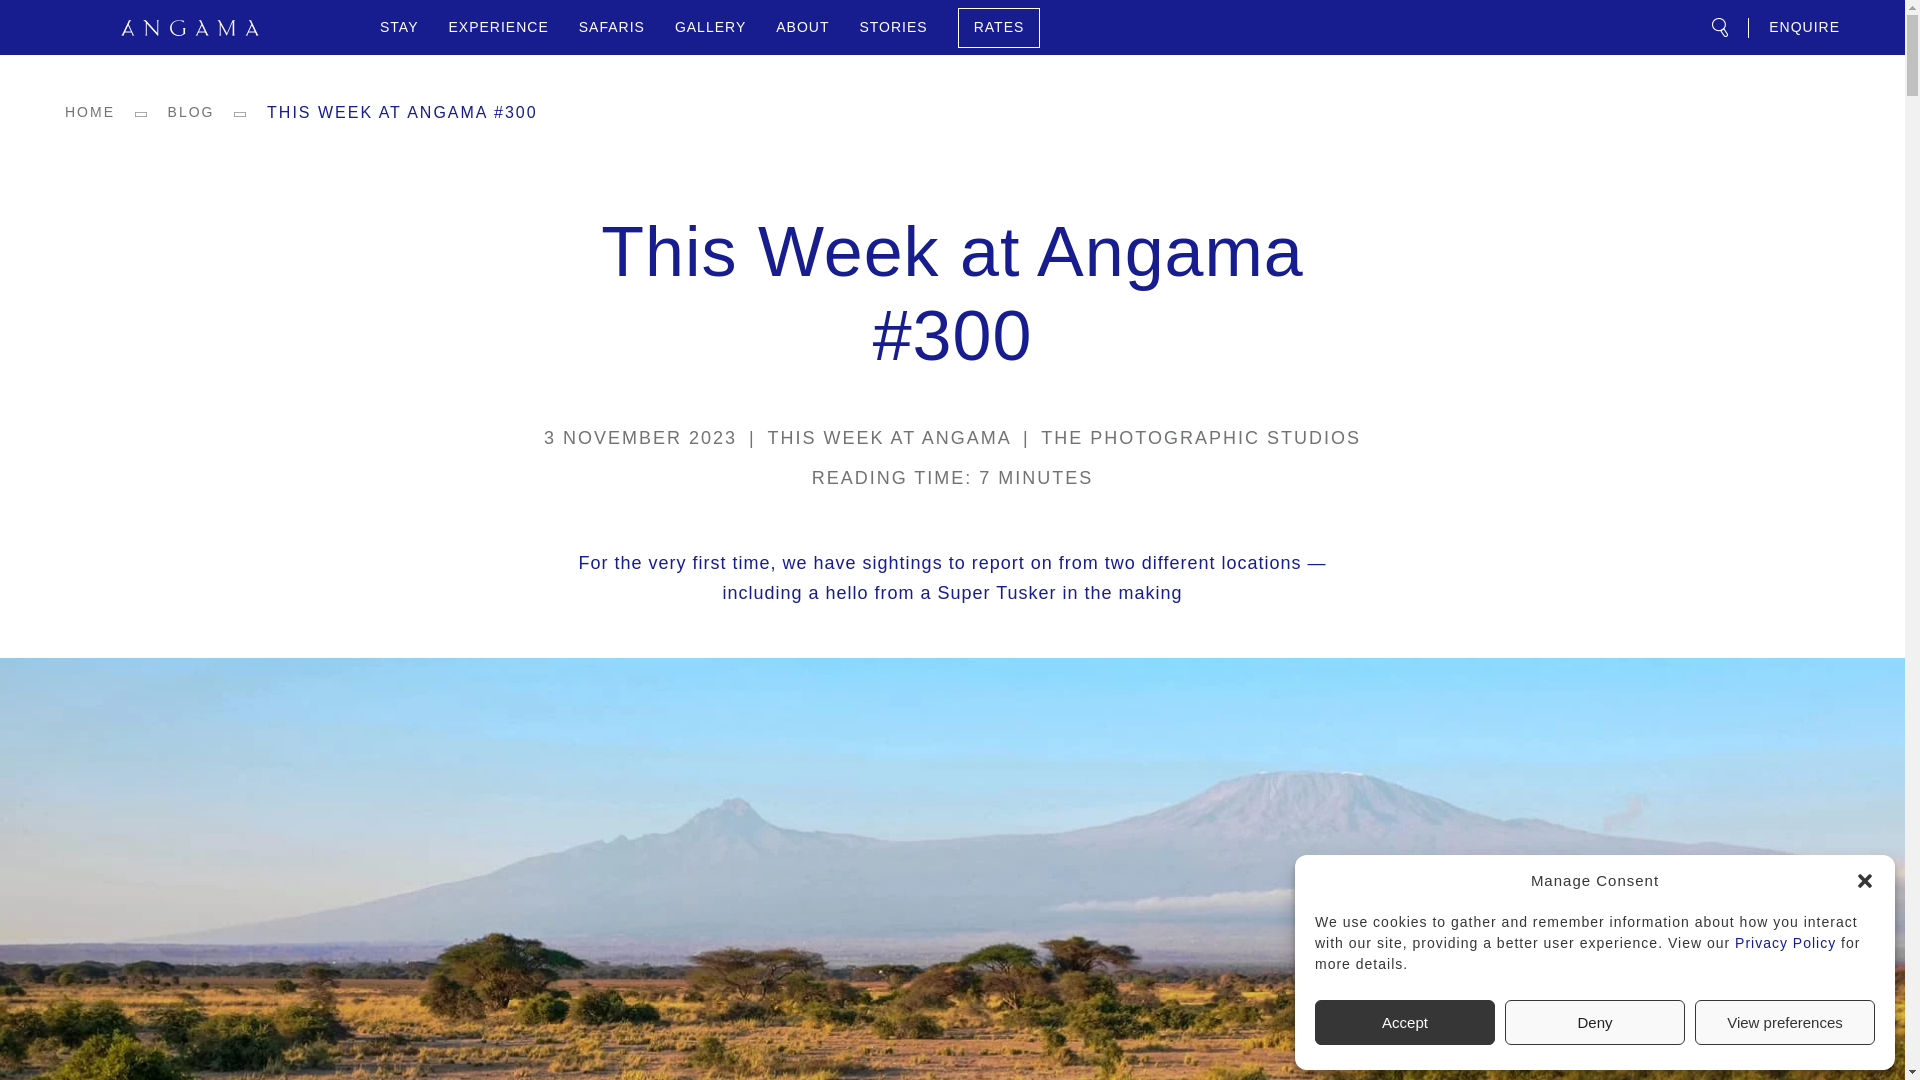  What do you see at coordinates (398, 27) in the screenshot?
I see `STAY` at bounding box center [398, 27].